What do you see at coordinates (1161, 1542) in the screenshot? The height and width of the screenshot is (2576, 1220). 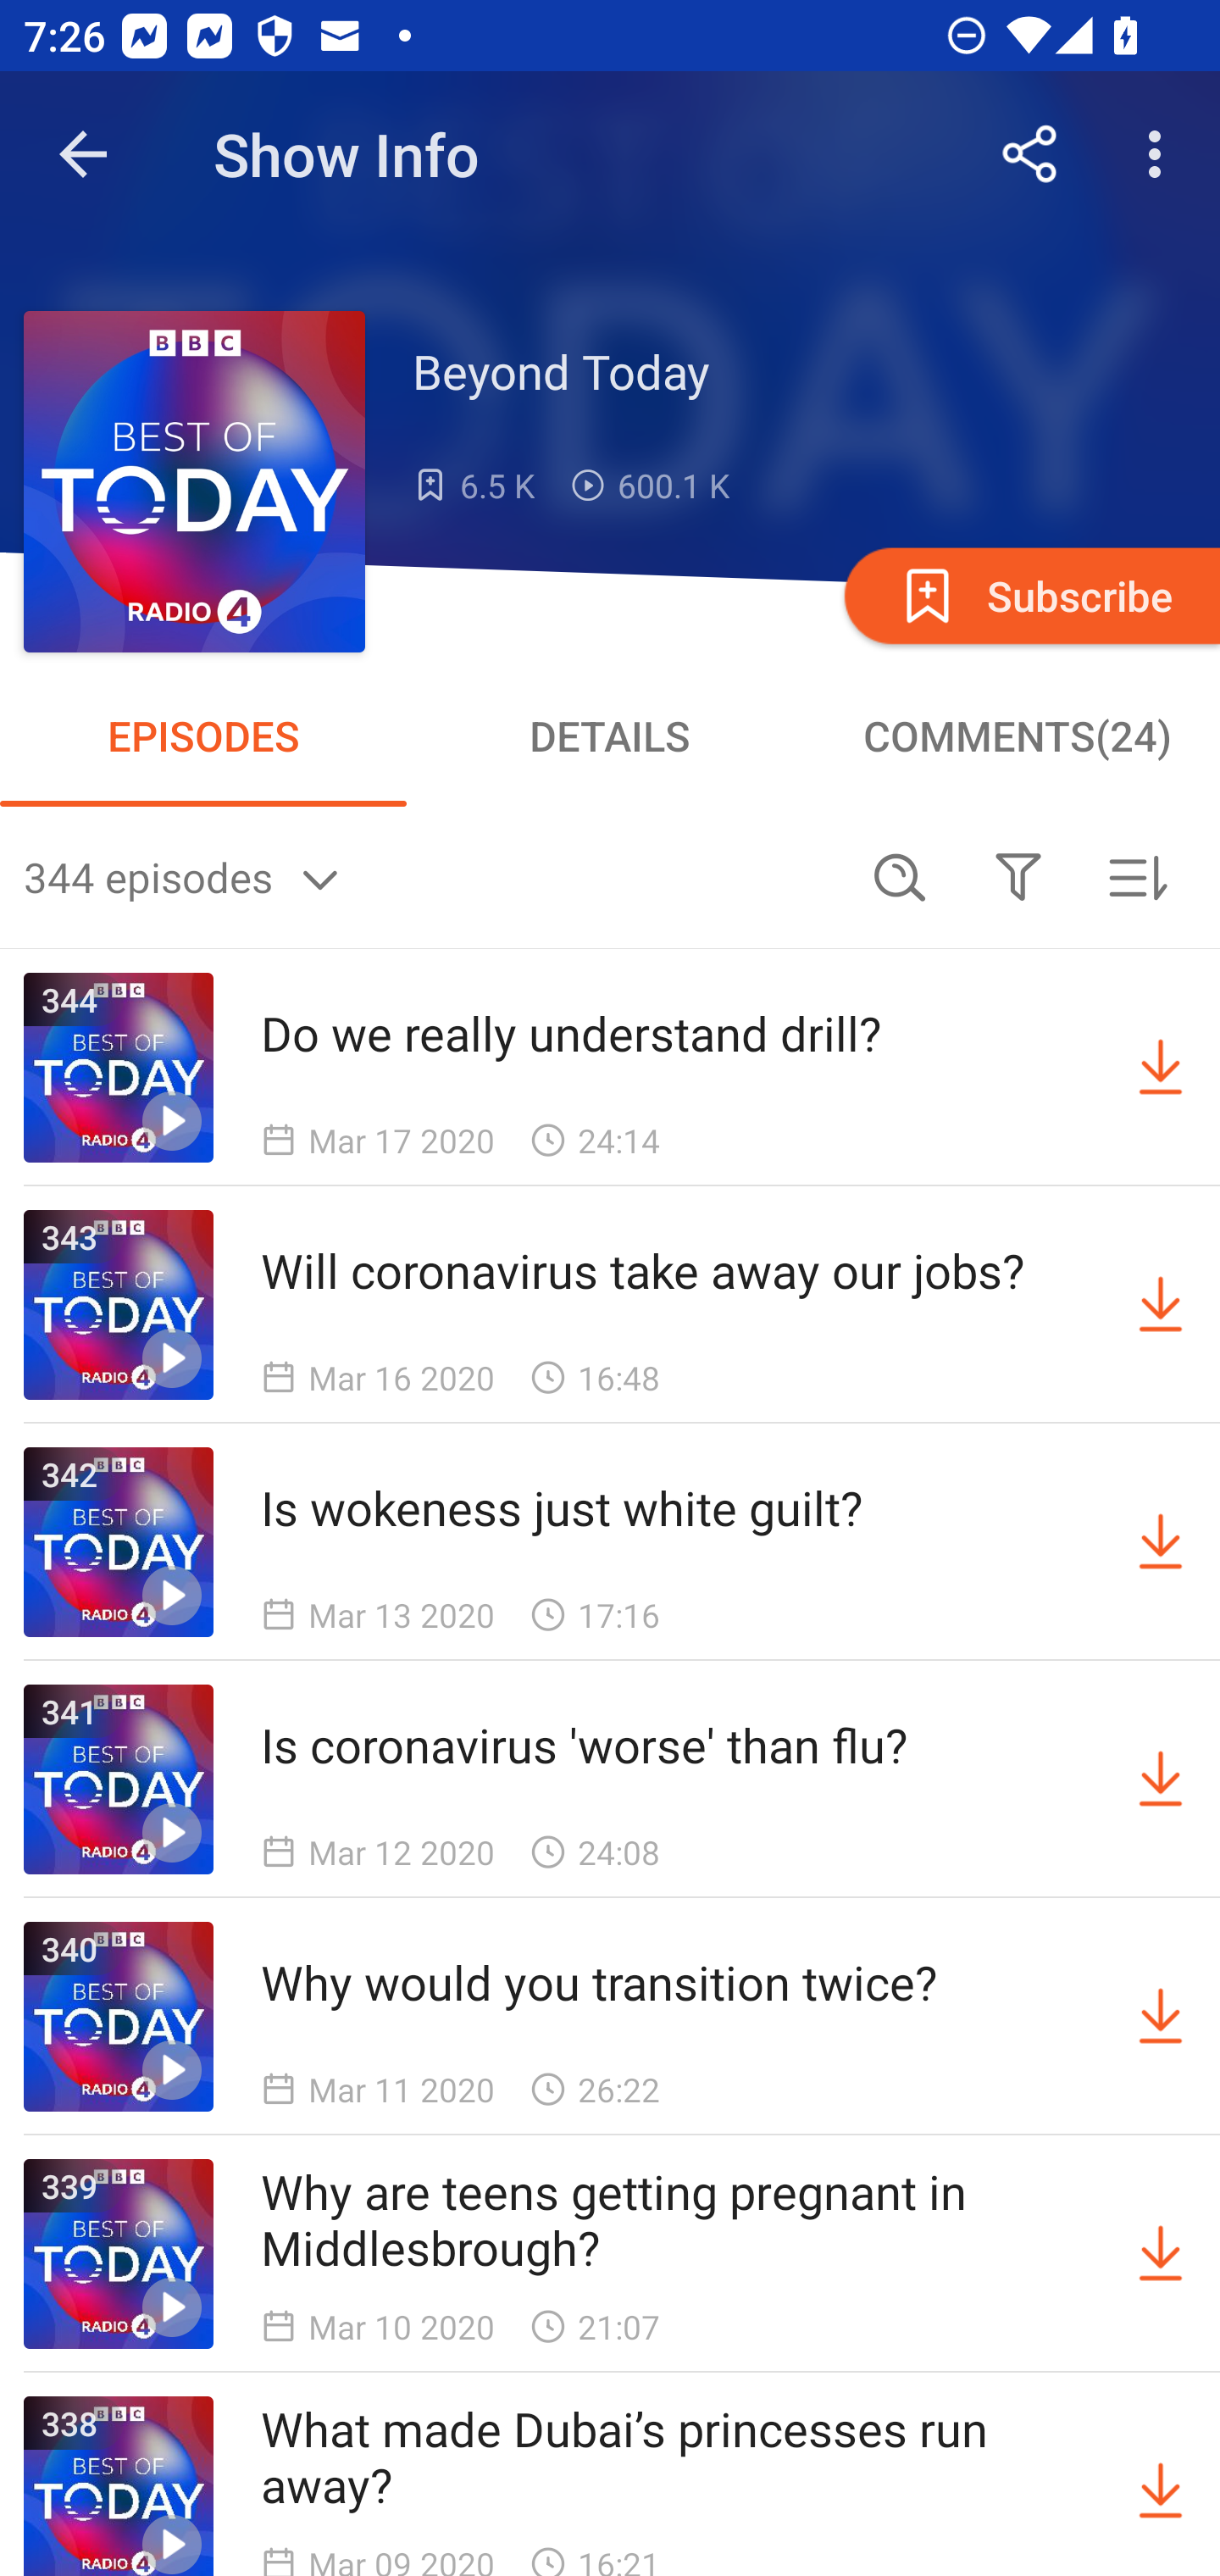 I see `Download` at bounding box center [1161, 1542].